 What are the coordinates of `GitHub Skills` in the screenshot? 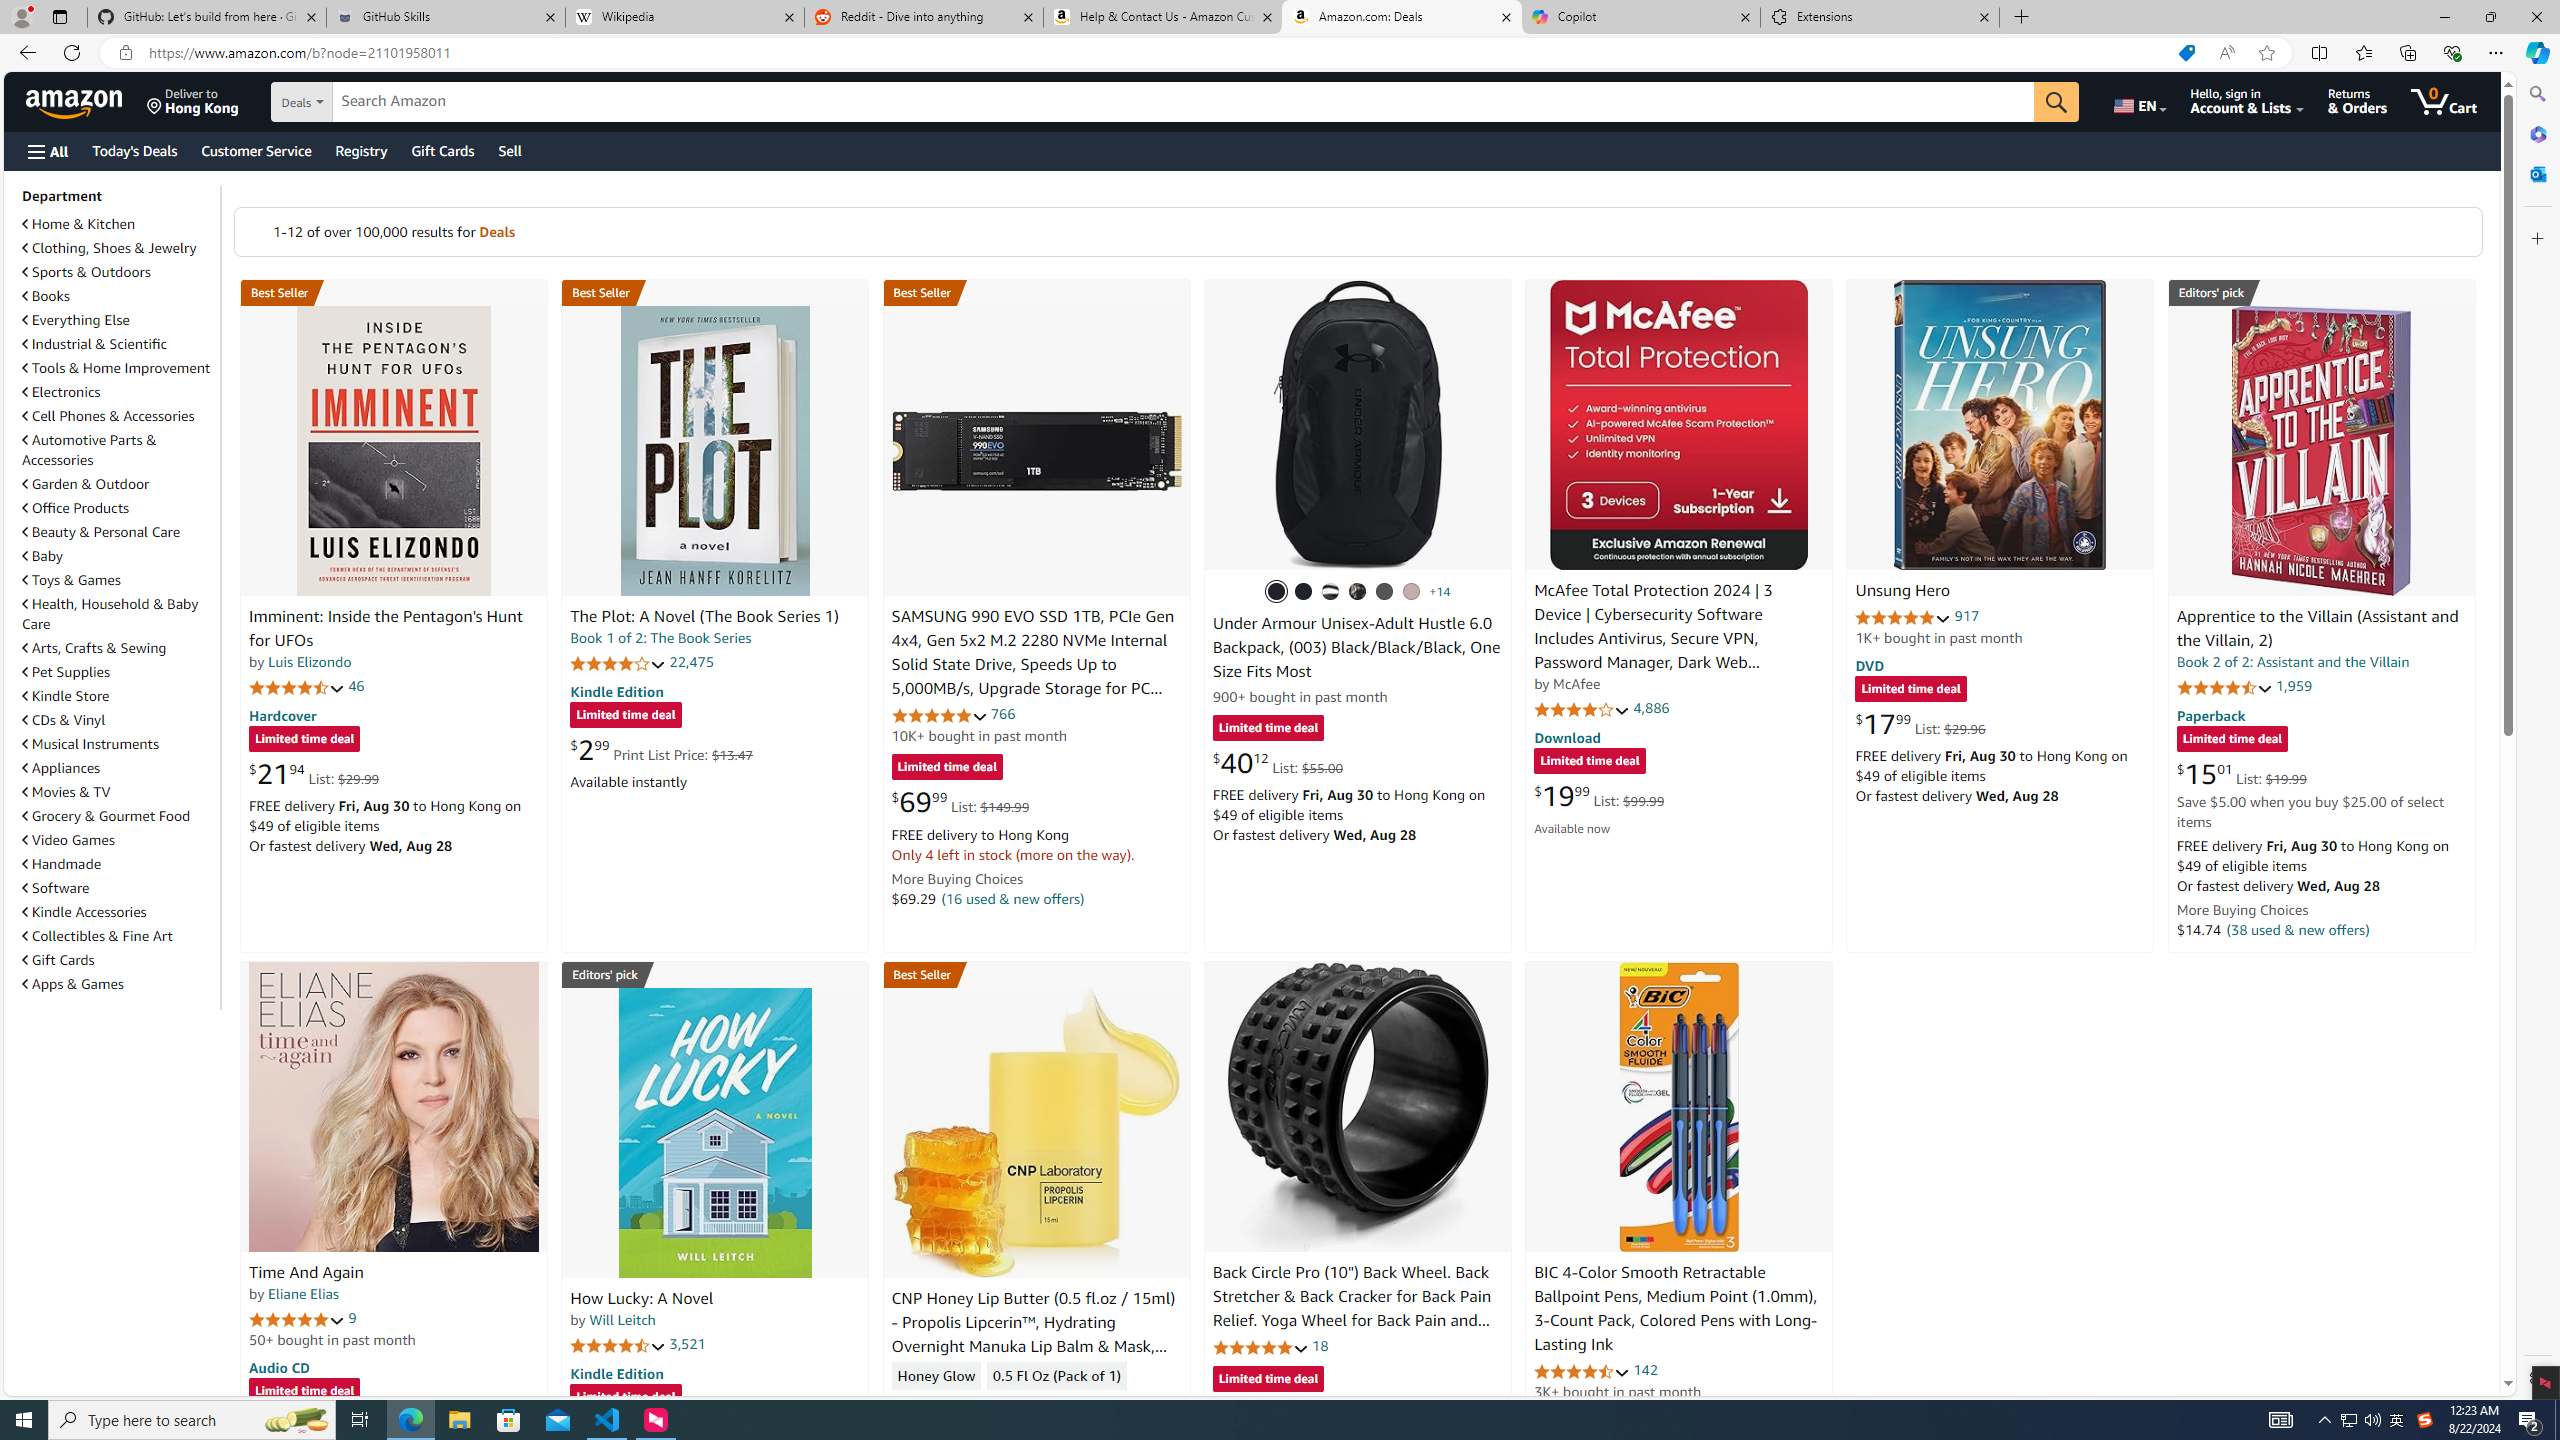 It's located at (445, 17).